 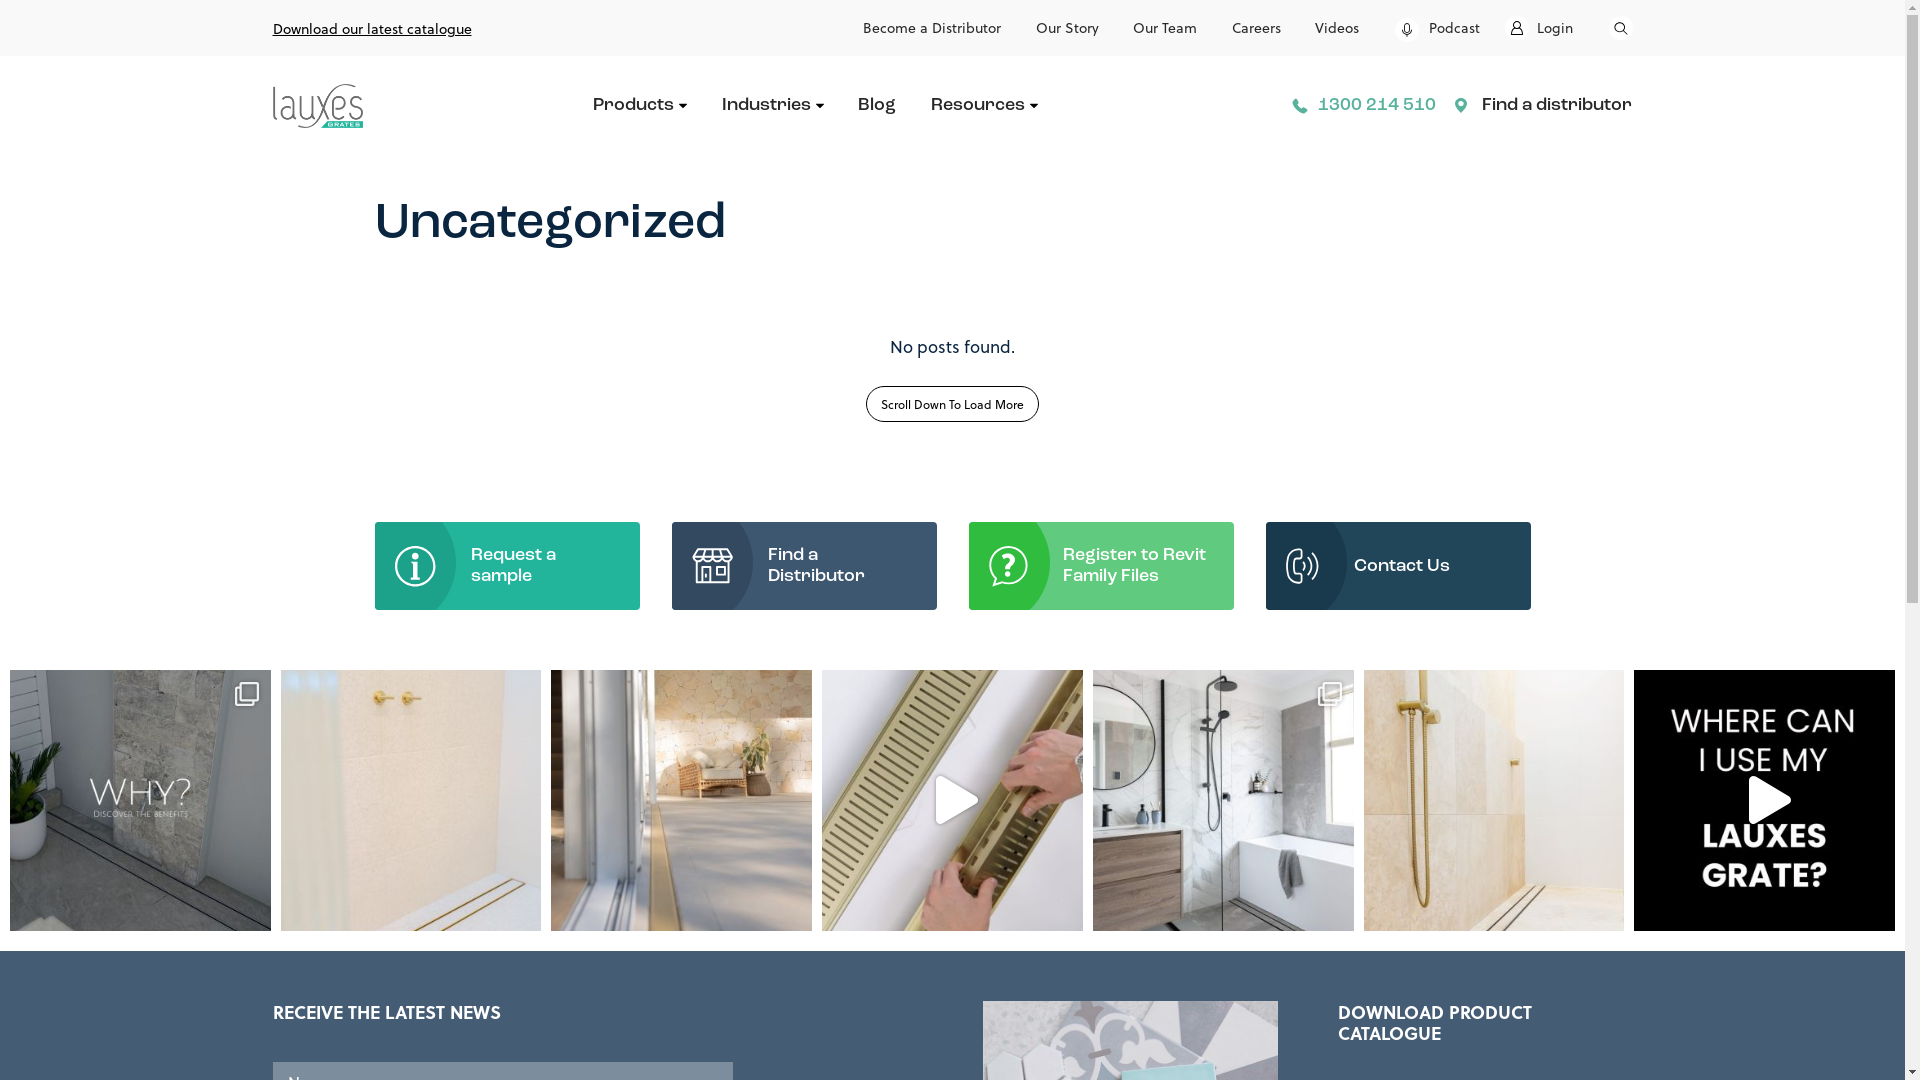 What do you see at coordinates (372, 28) in the screenshot?
I see `Download our latest catalogue` at bounding box center [372, 28].